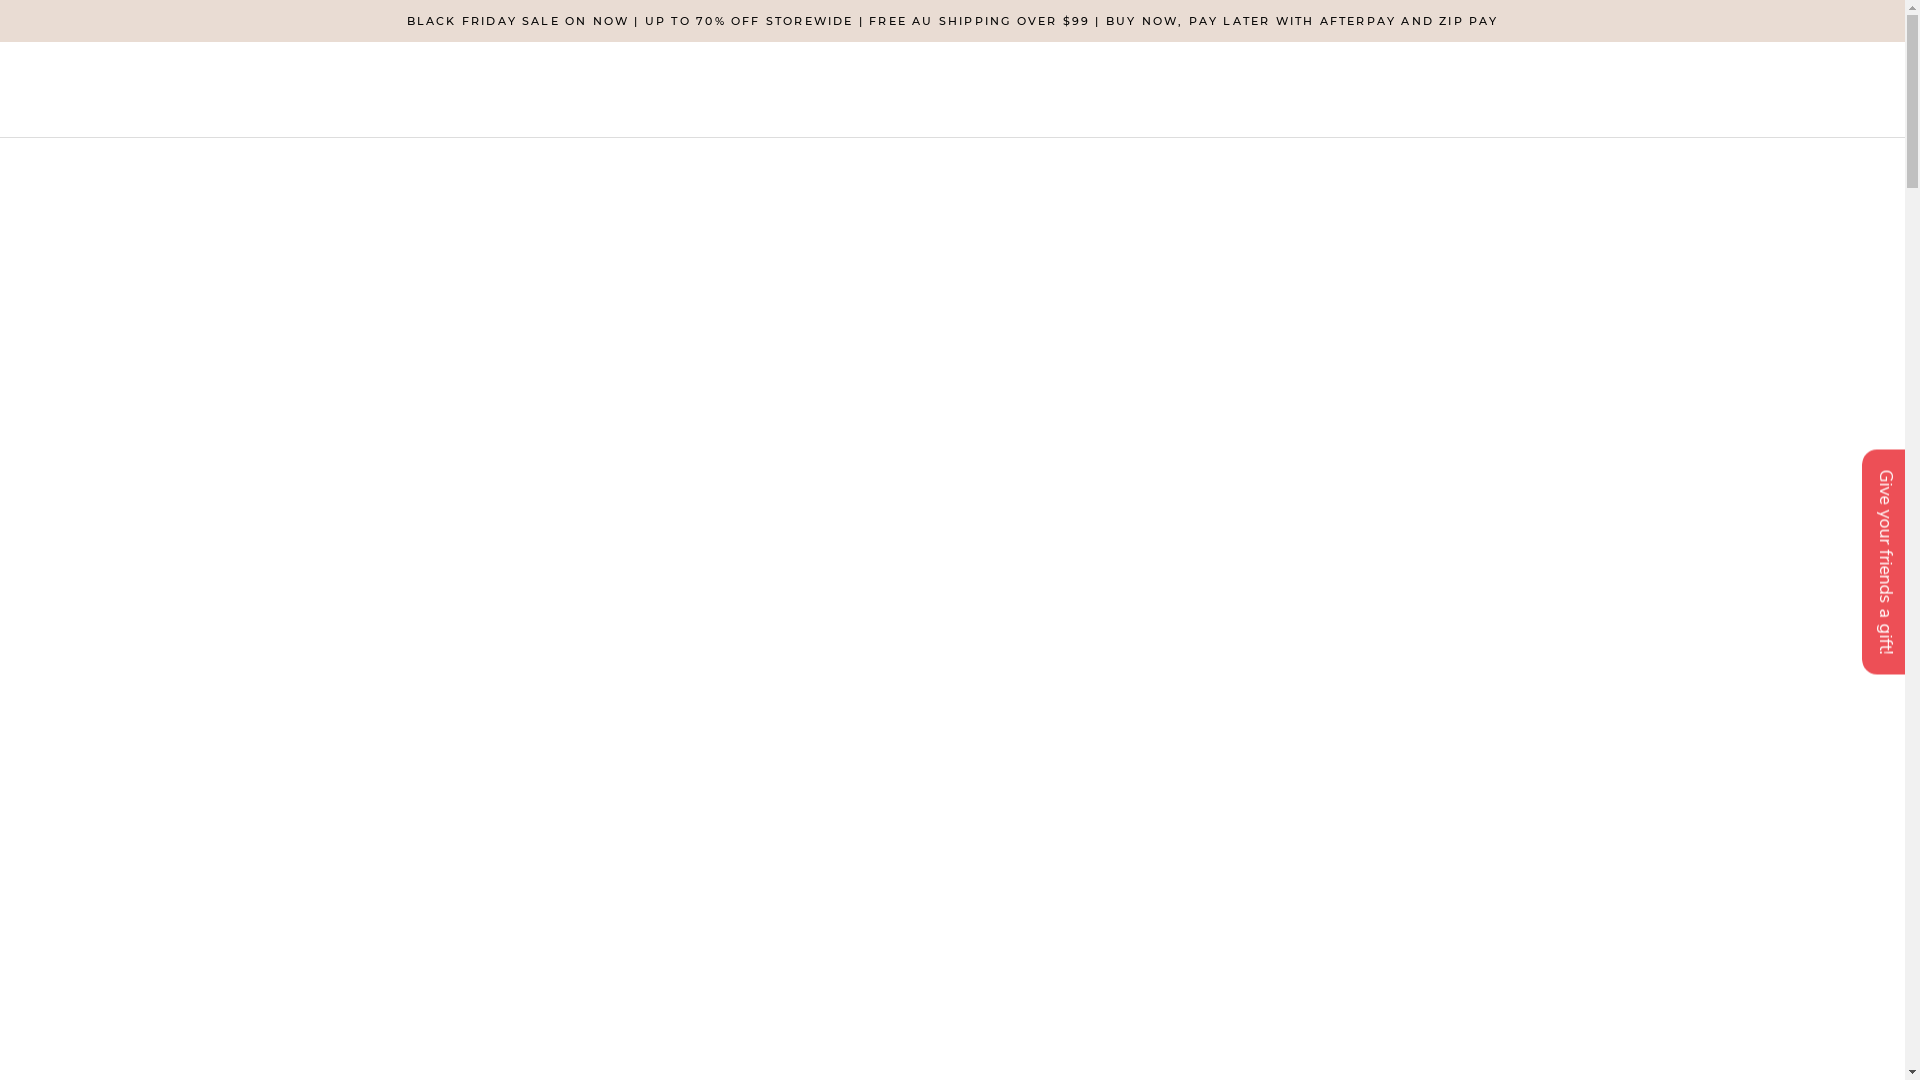  What do you see at coordinates (1768, 584) in the screenshot?
I see `BZD` at bounding box center [1768, 584].